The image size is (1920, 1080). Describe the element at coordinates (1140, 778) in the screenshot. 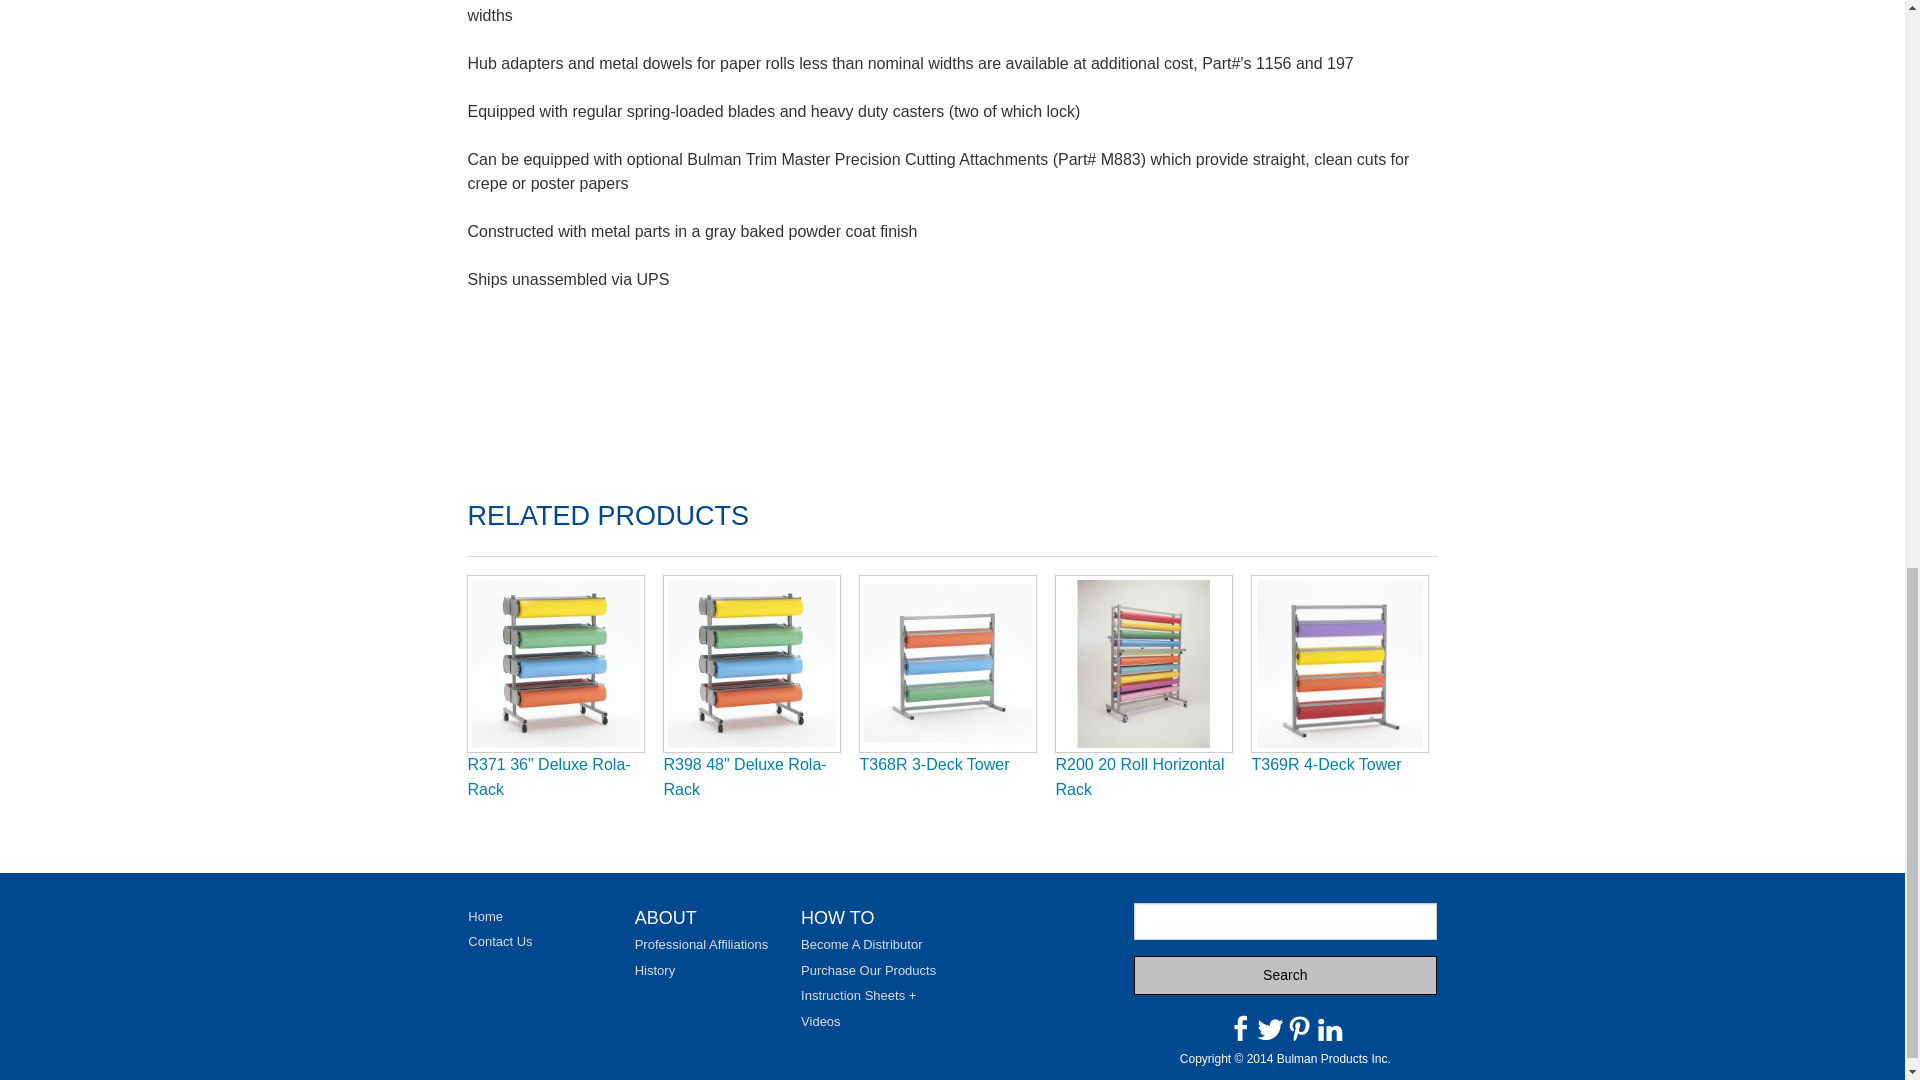

I see `R200 20 Roll Horizontal Rack` at that location.